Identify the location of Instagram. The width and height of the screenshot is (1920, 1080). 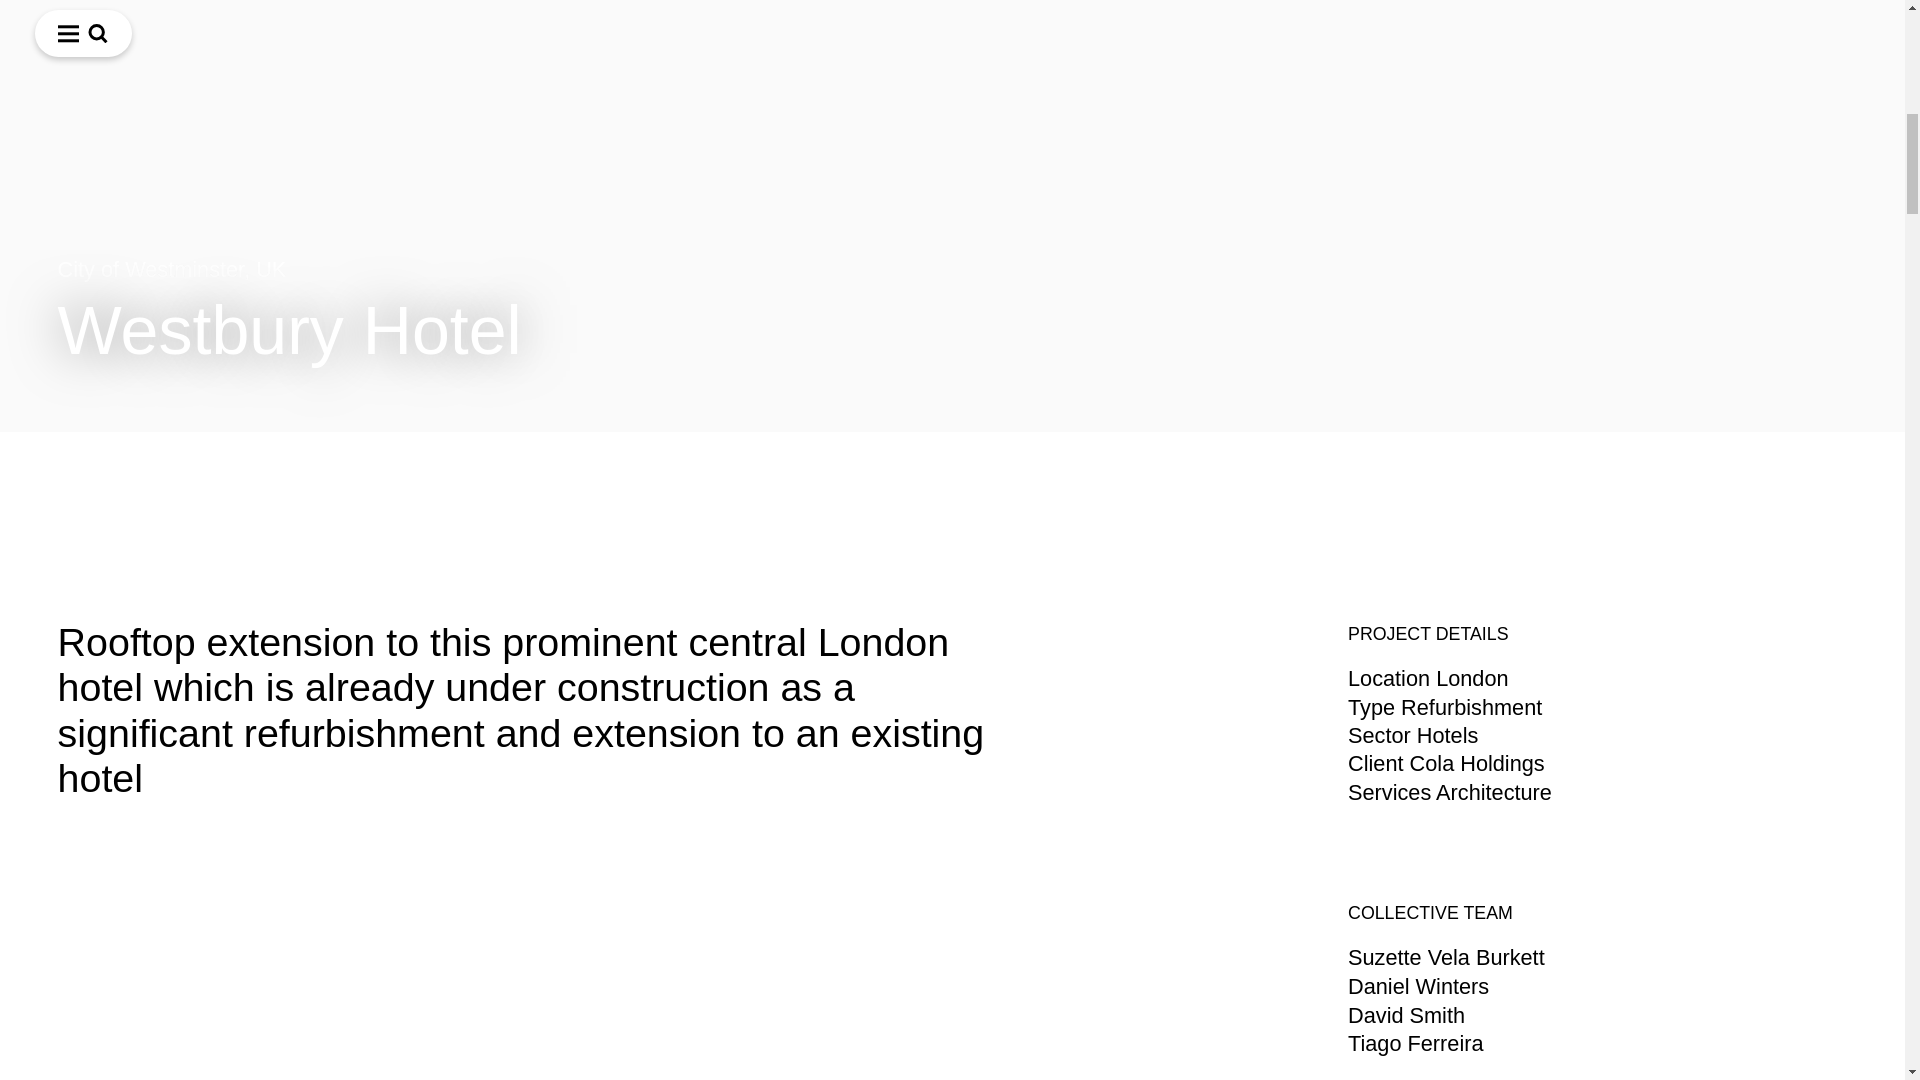
(98, 1034).